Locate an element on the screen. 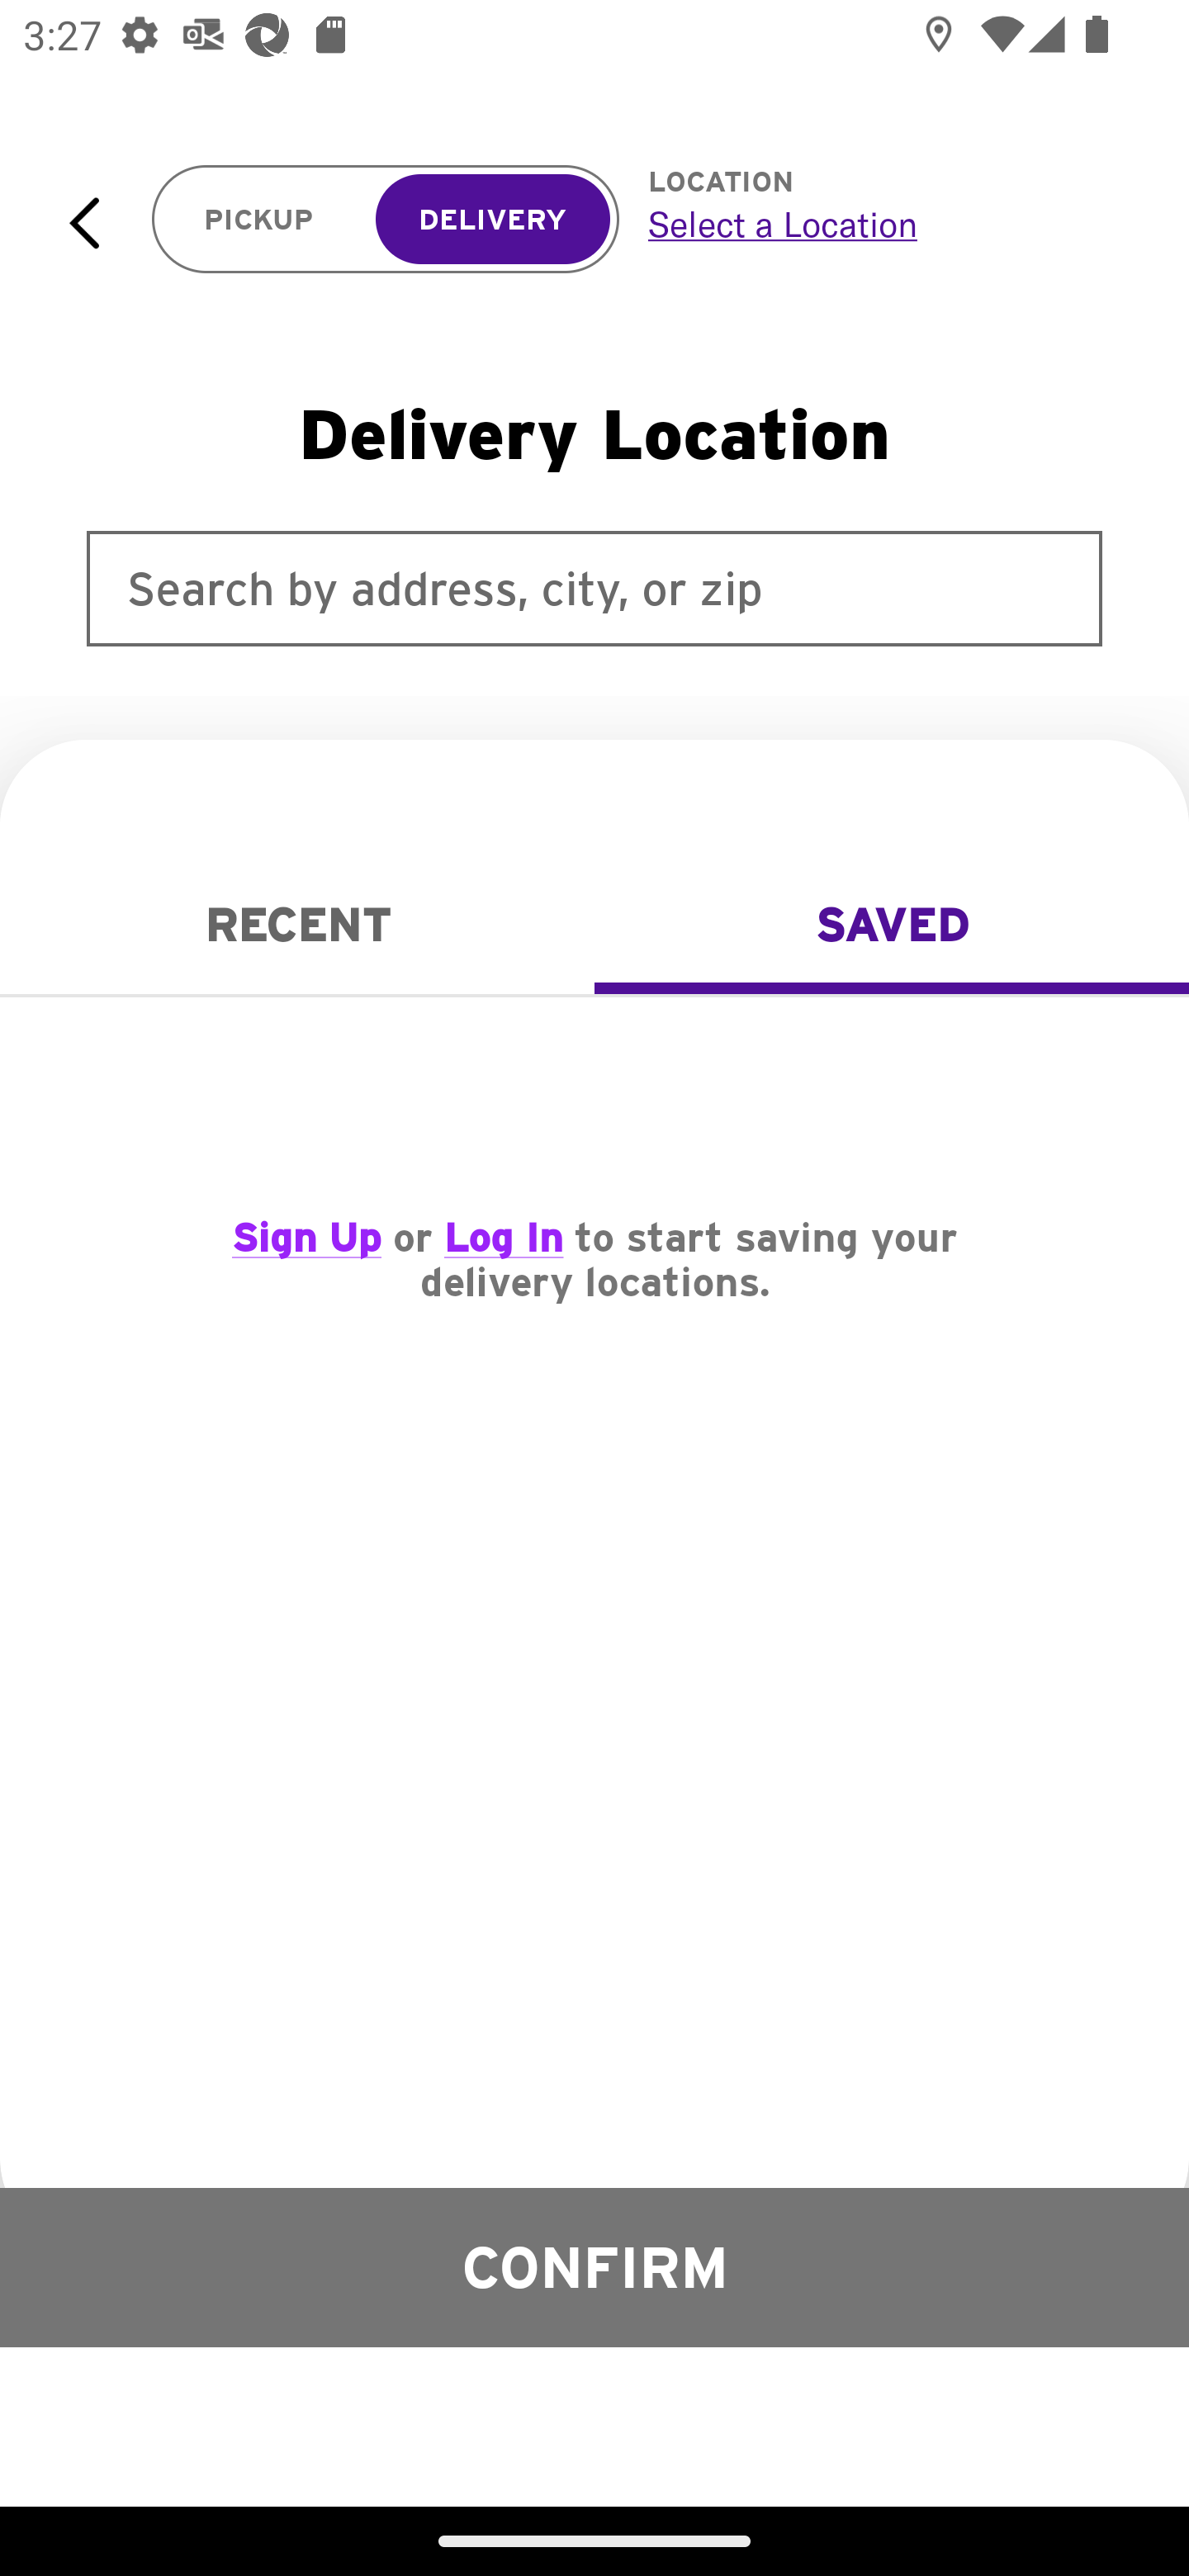 This screenshot has height=2576, width=1189. Search by address, city, or zip is located at coordinates (594, 588).